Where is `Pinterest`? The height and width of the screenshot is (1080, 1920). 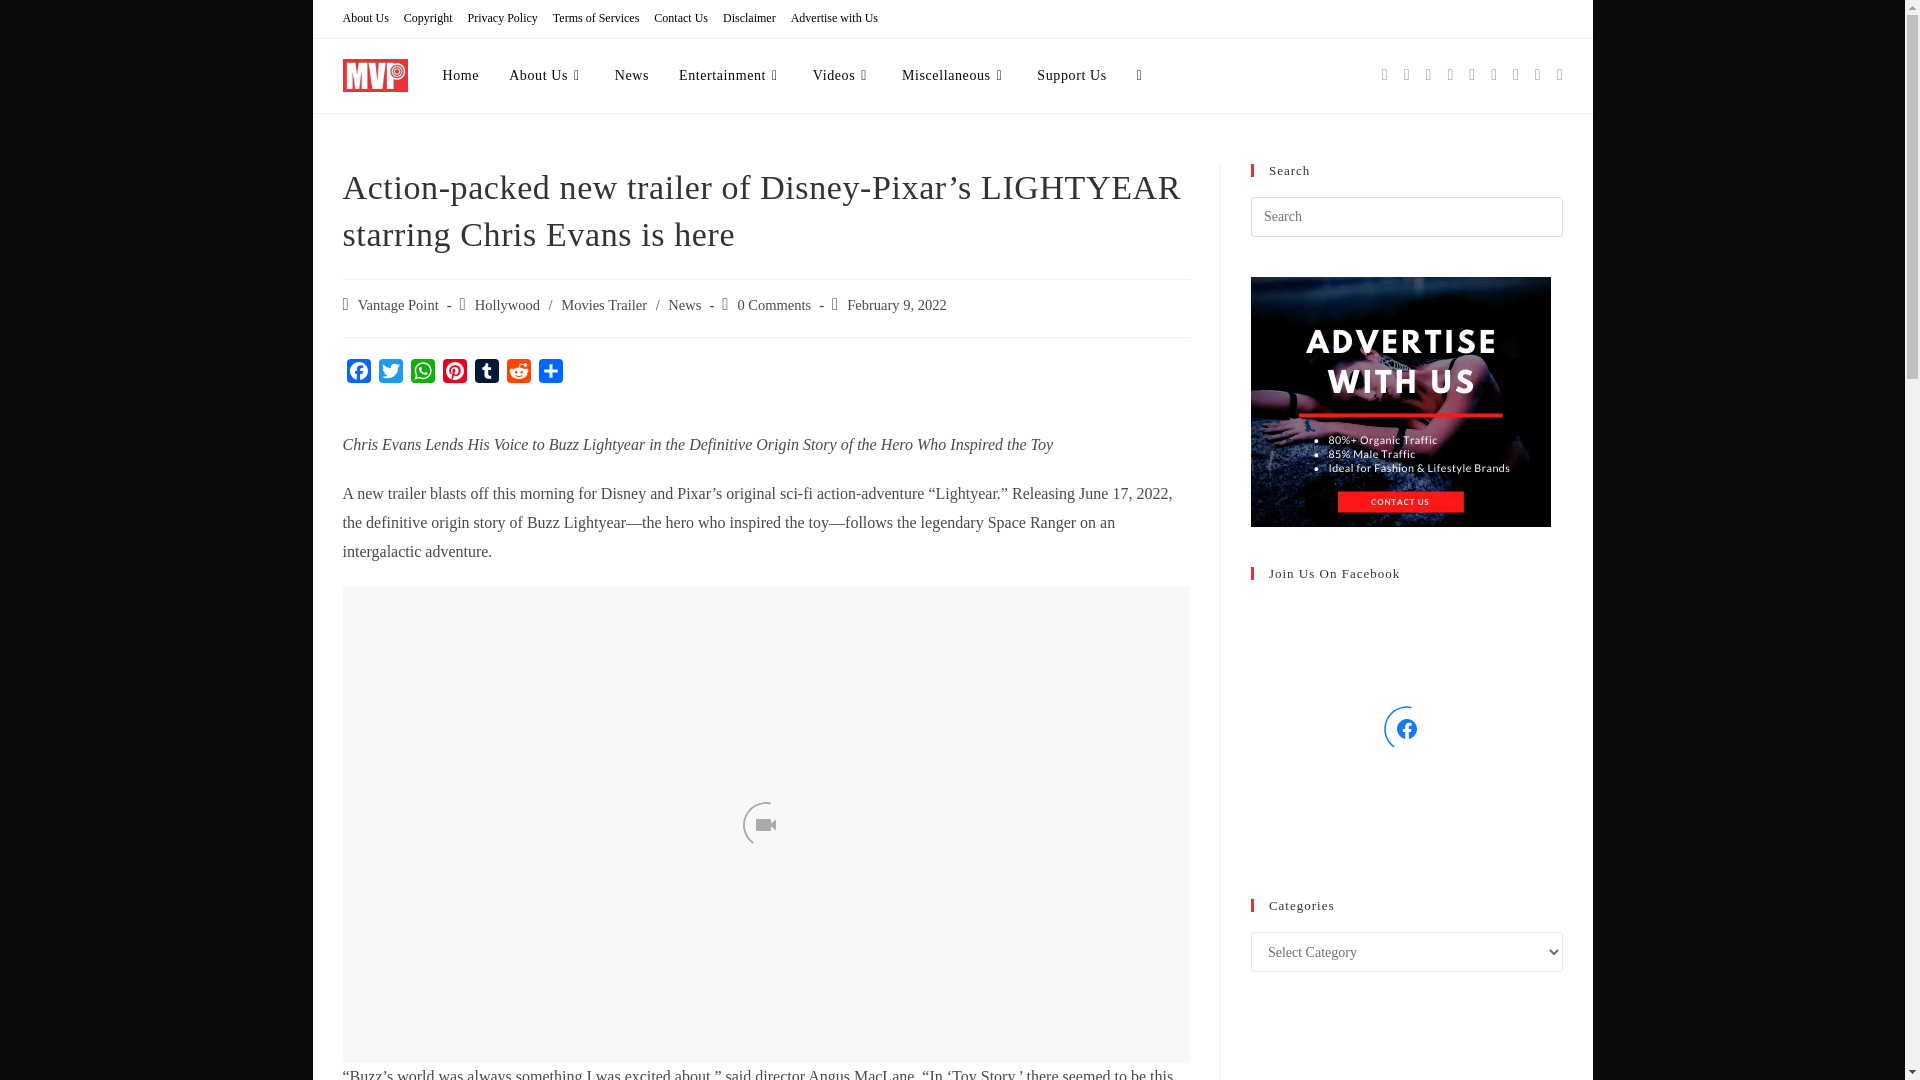 Pinterest is located at coordinates (454, 372).